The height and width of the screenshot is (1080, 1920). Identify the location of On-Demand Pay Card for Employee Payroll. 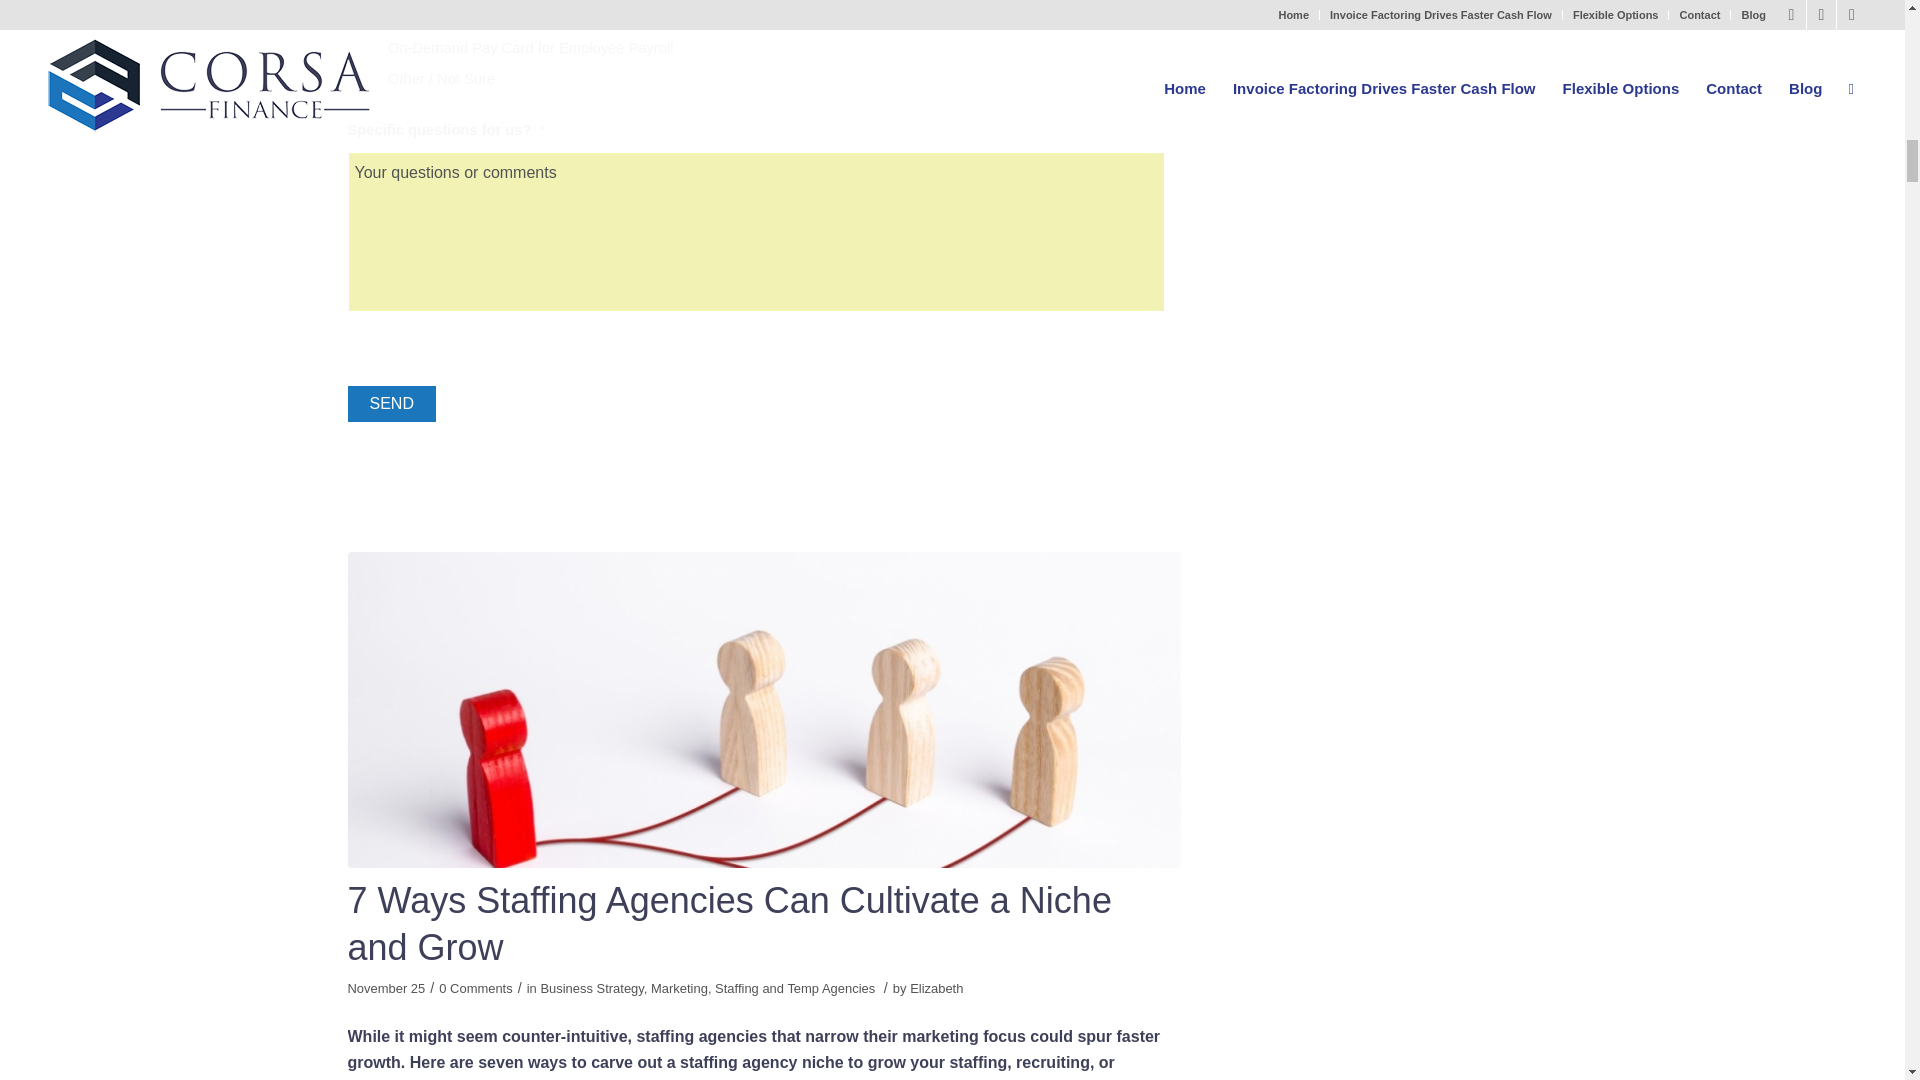
(354, 50).